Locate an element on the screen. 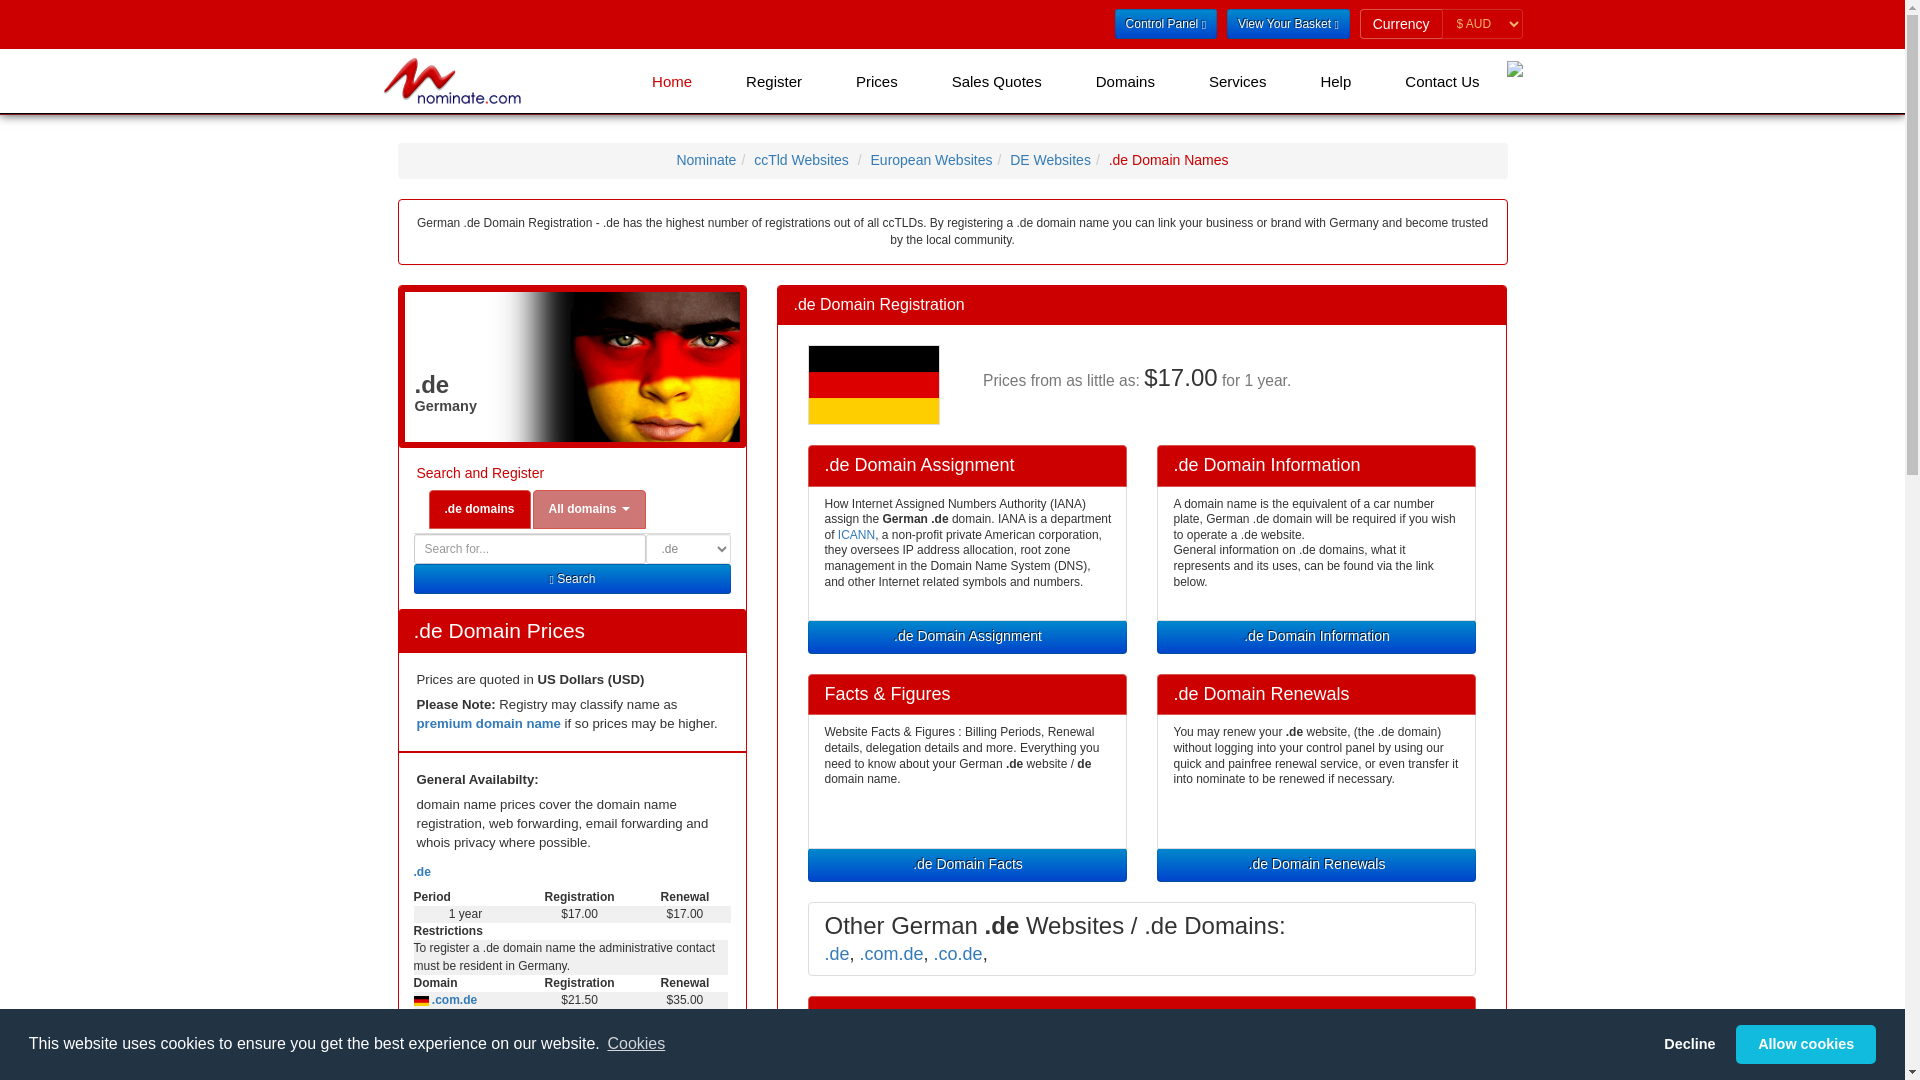 The width and height of the screenshot is (1920, 1080). Allow cookies is located at coordinates (1805, 1043).